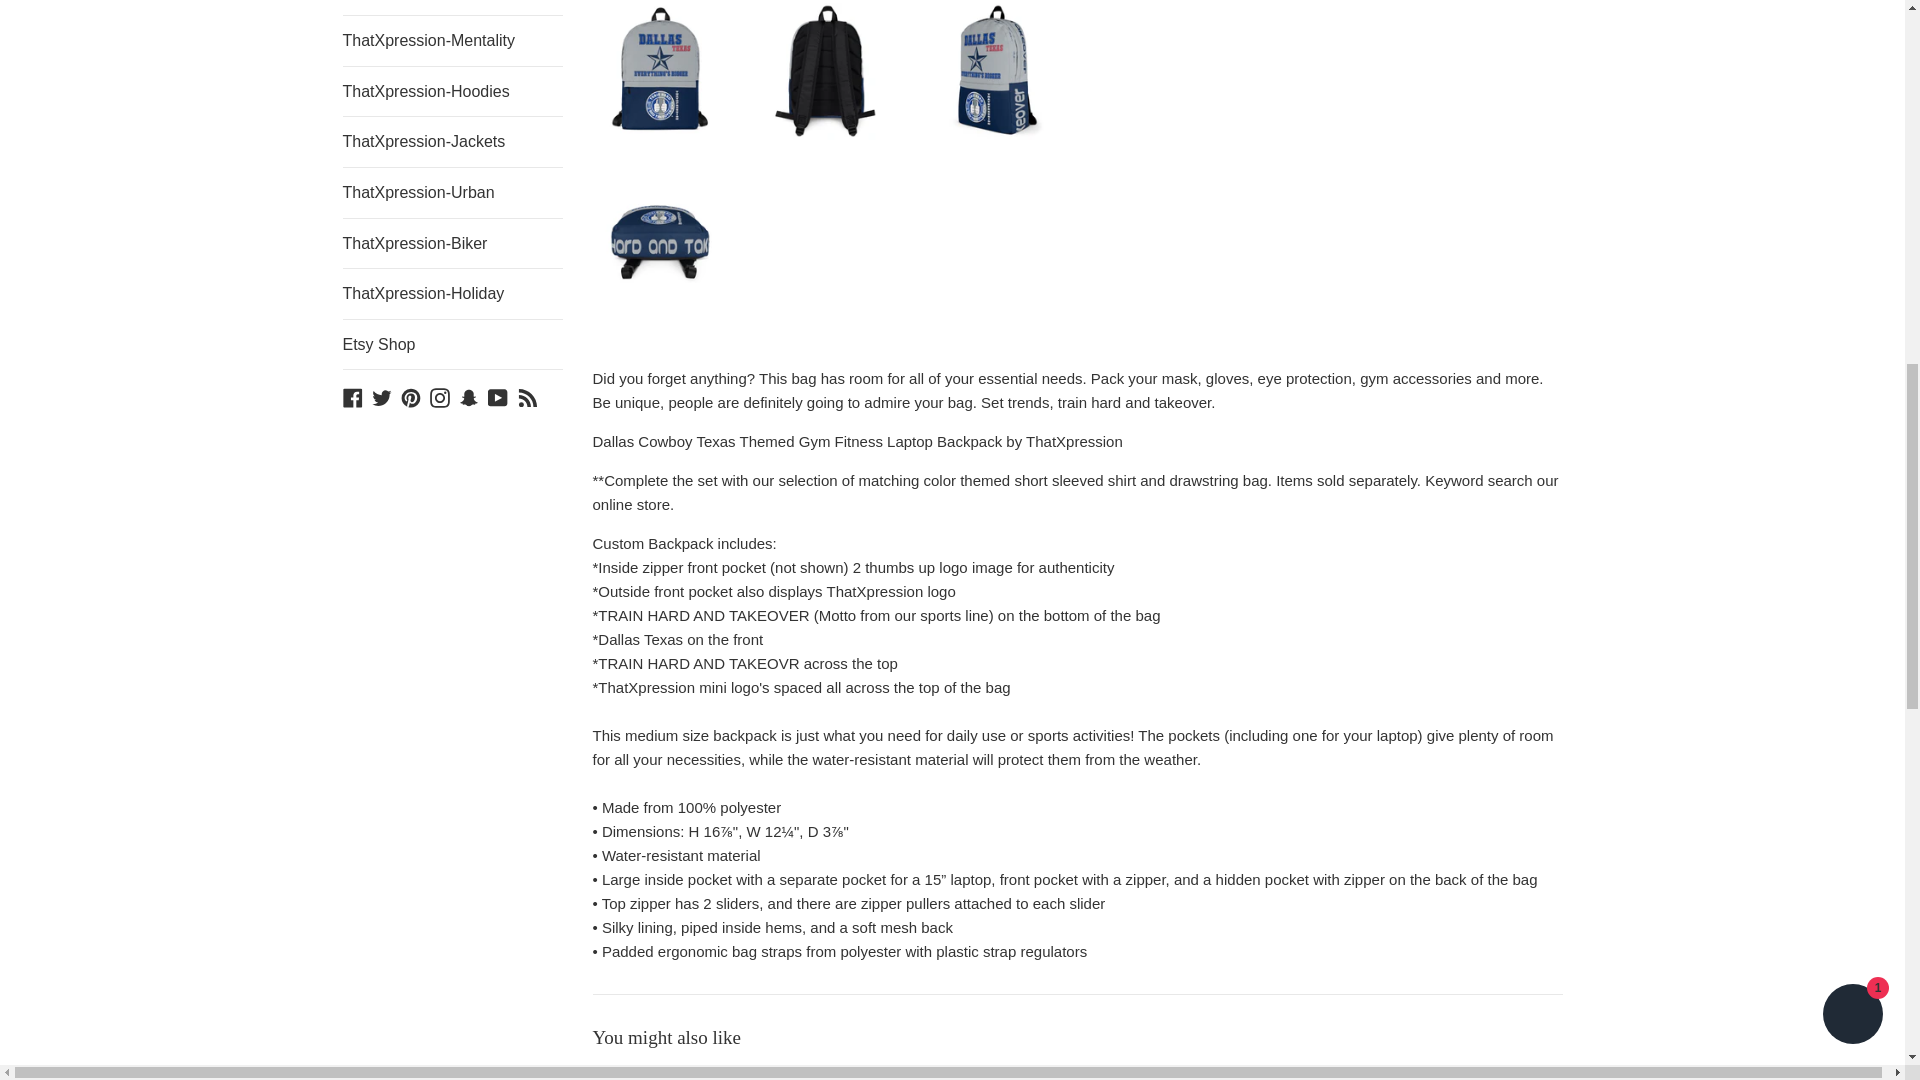  I want to click on ThatXpression on Snapchat, so click(468, 396).